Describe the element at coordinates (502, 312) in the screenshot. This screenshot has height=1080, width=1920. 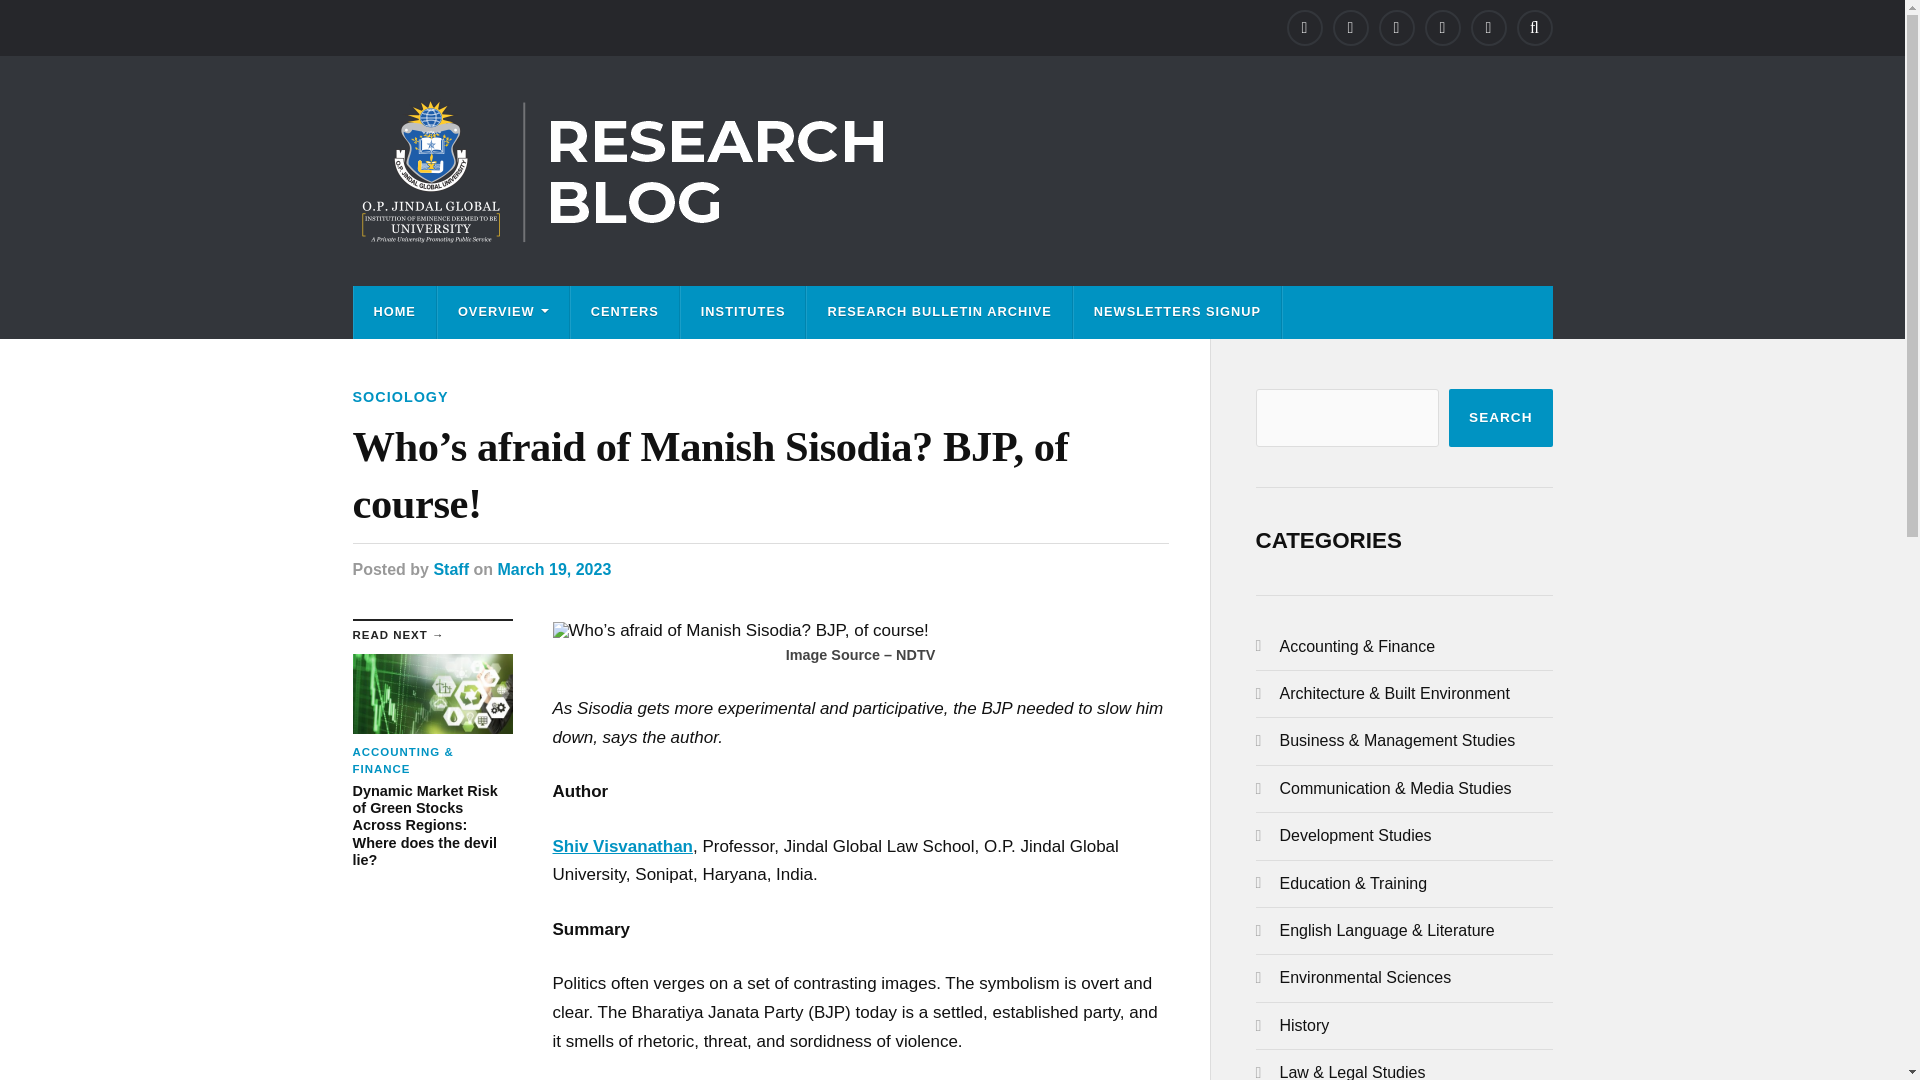
I see `OVERVIEW` at that location.